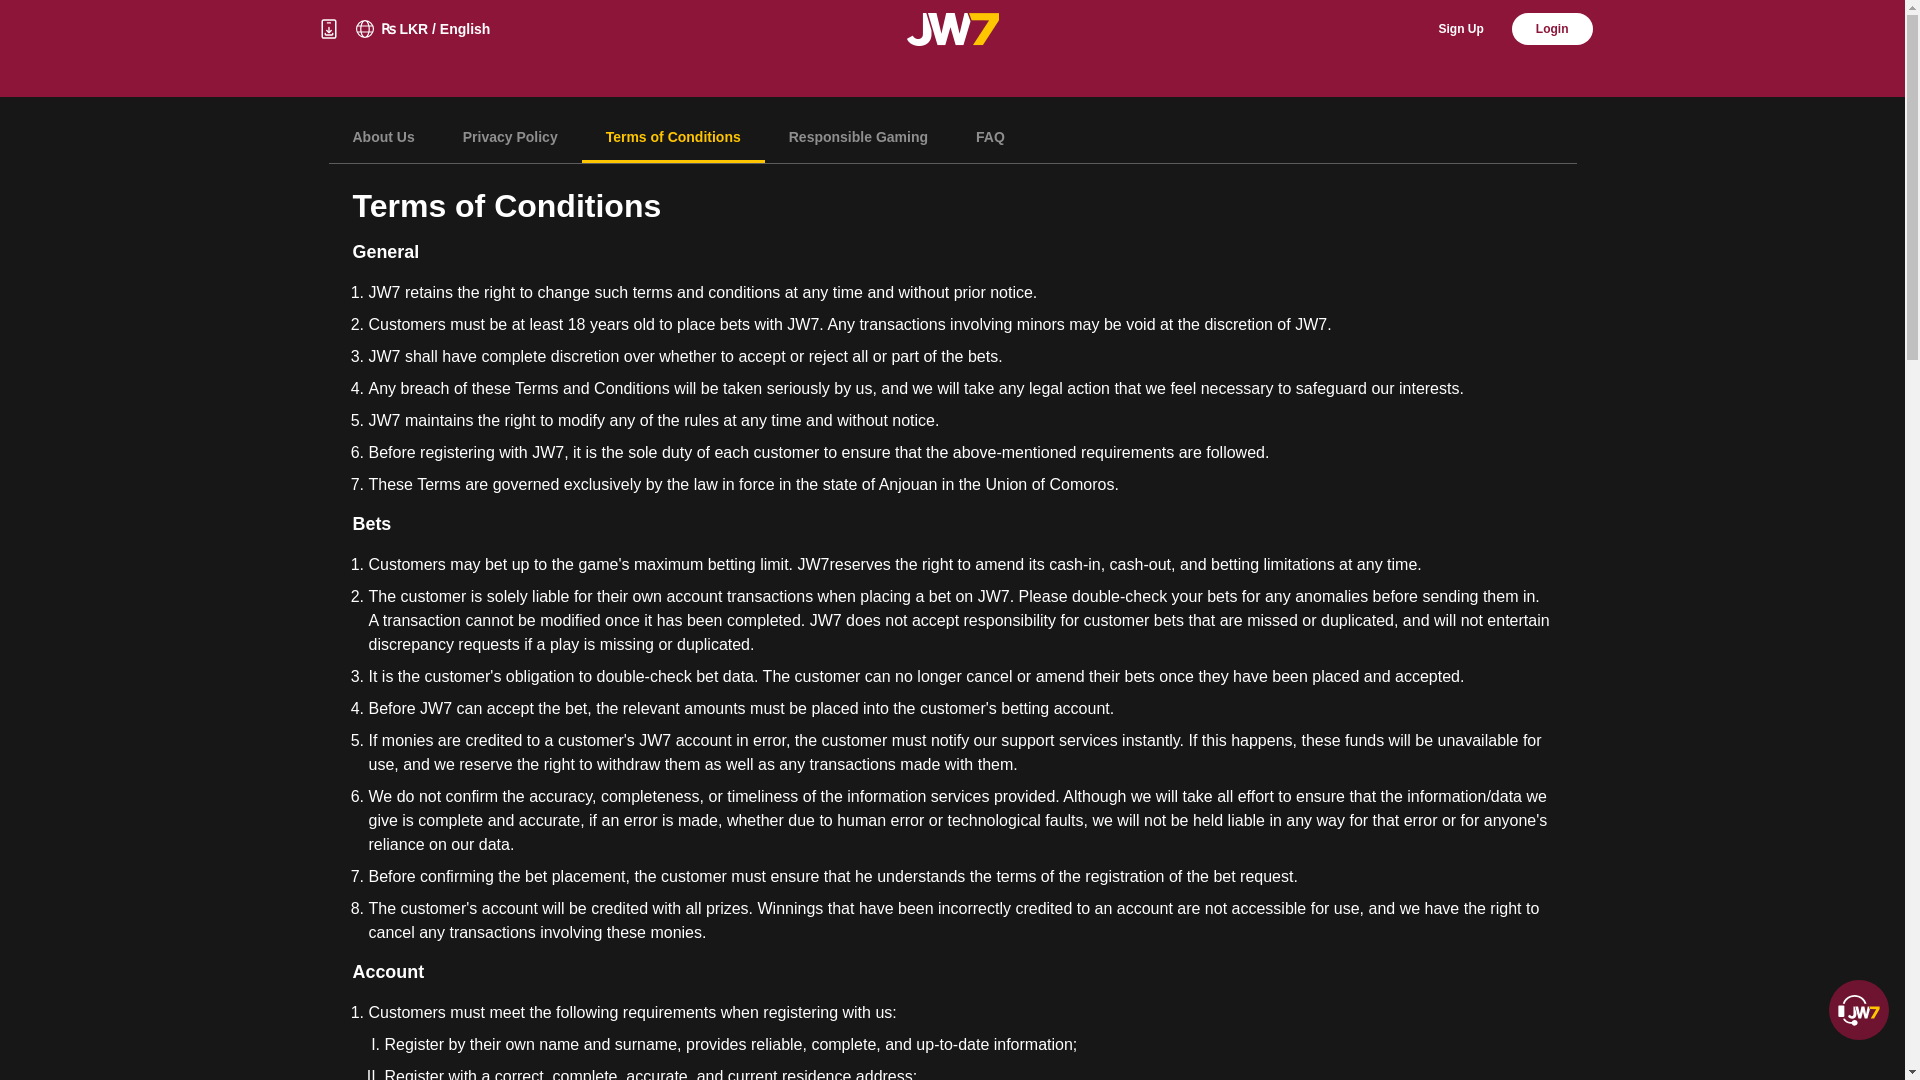  Describe the element at coordinates (382, 138) in the screenshot. I see `About Us` at that location.